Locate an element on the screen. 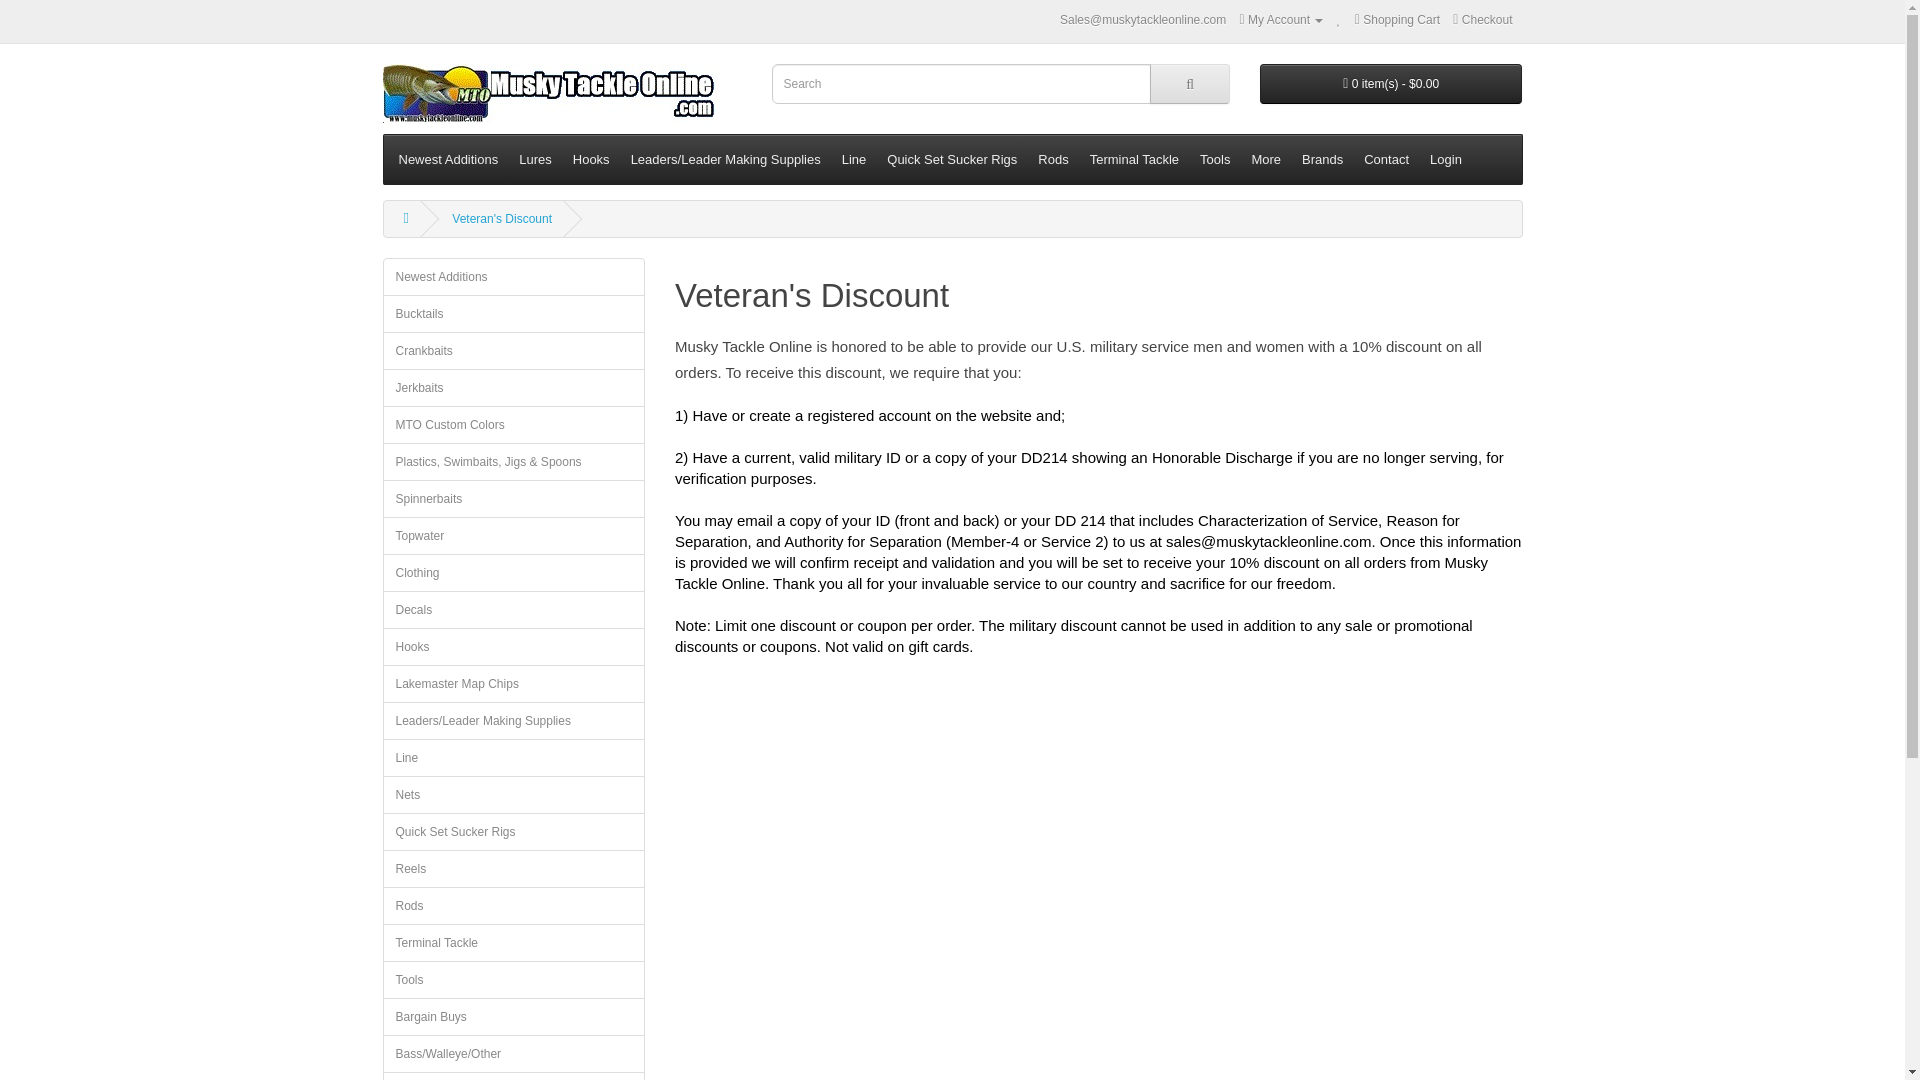 This screenshot has width=1920, height=1080. Checkout is located at coordinates (1482, 20).